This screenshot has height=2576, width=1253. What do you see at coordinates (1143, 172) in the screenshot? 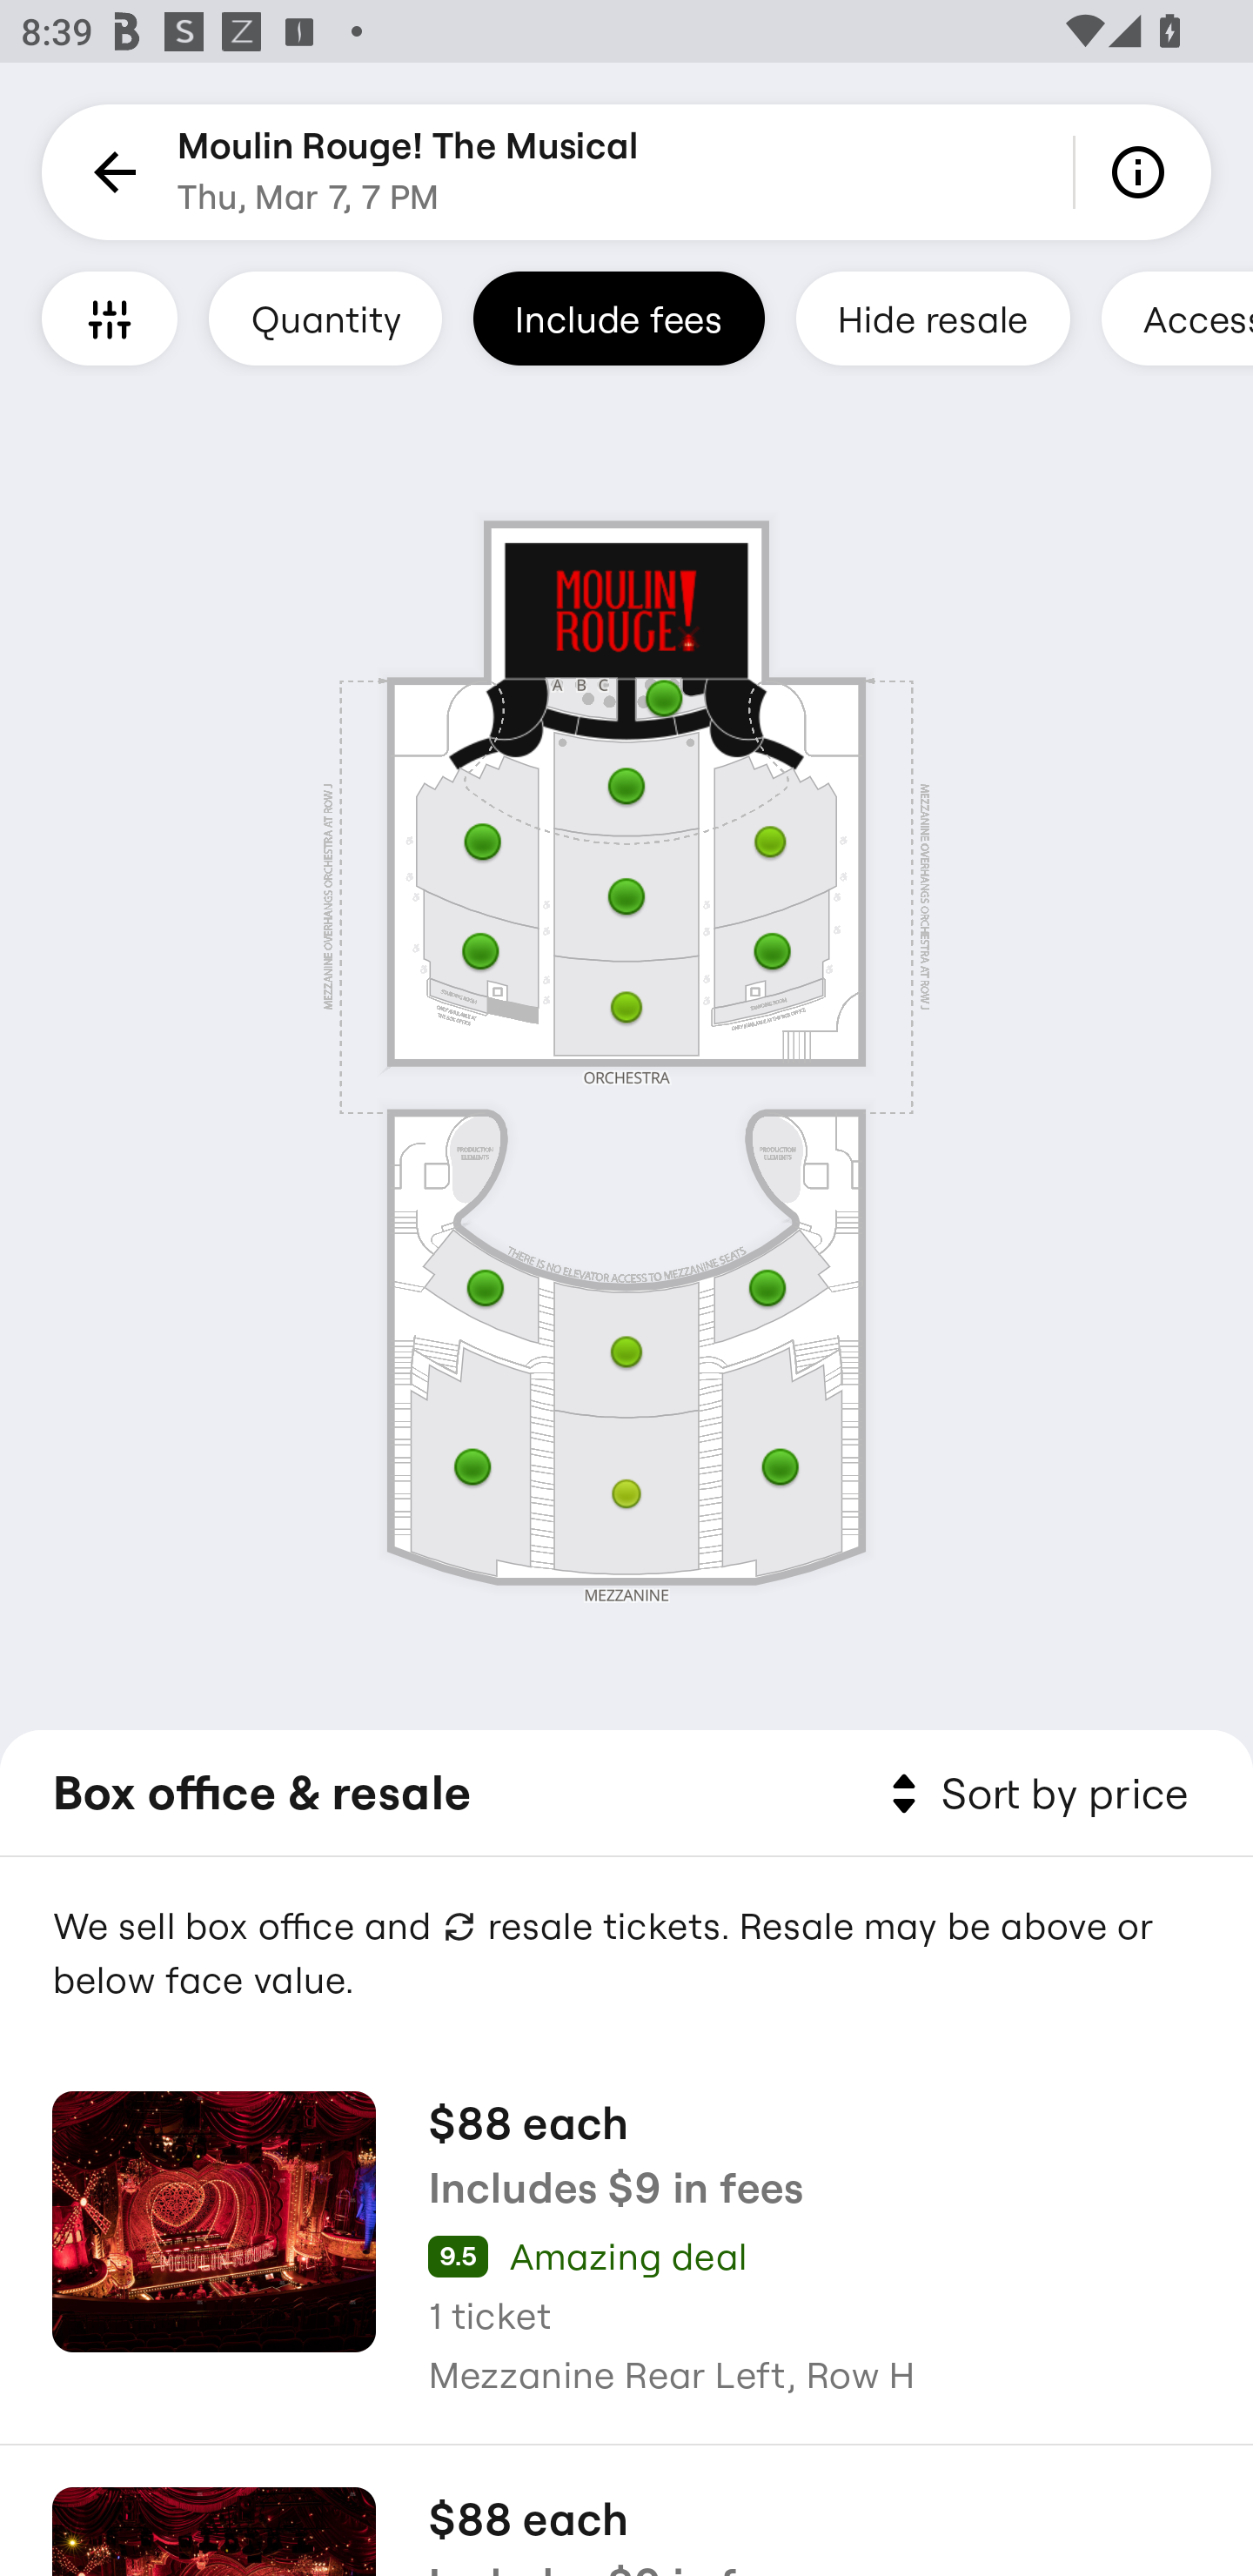
I see `Info` at bounding box center [1143, 172].